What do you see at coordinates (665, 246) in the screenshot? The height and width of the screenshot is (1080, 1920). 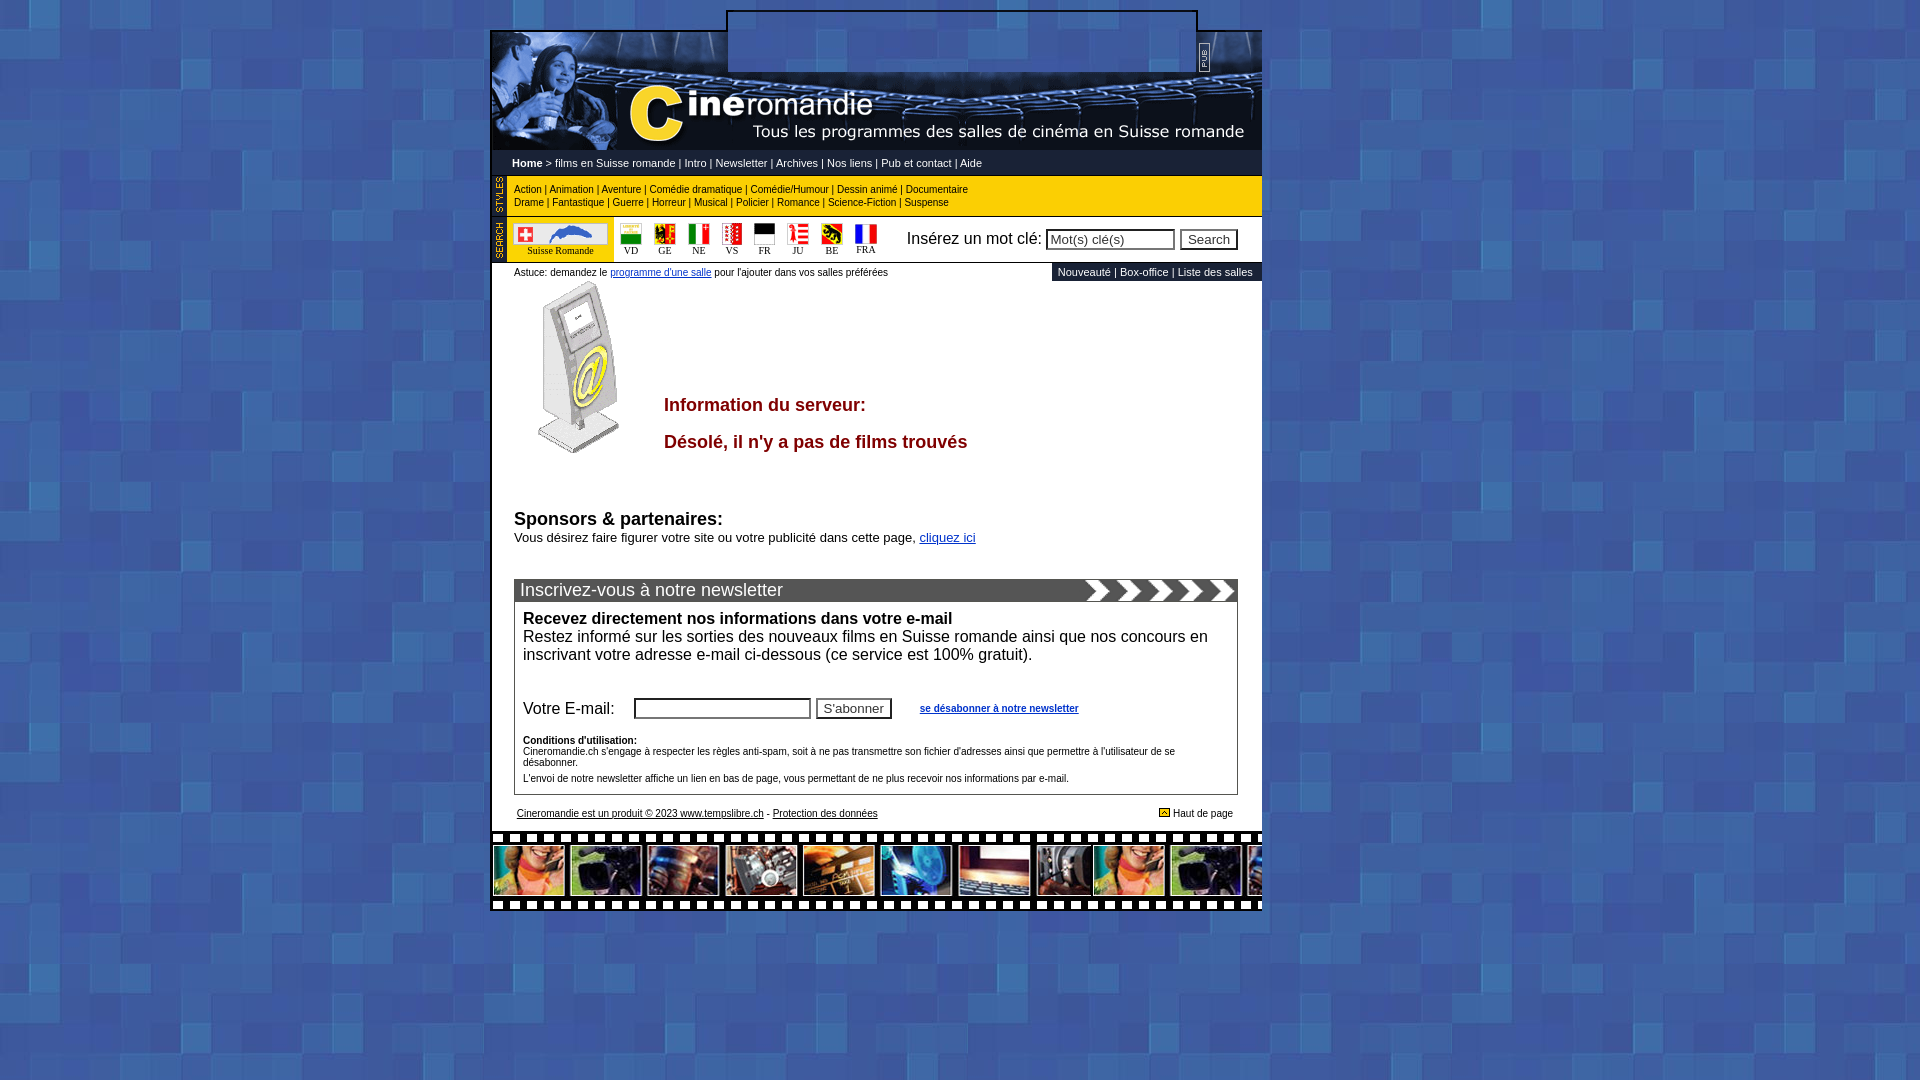 I see `GE` at bounding box center [665, 246].